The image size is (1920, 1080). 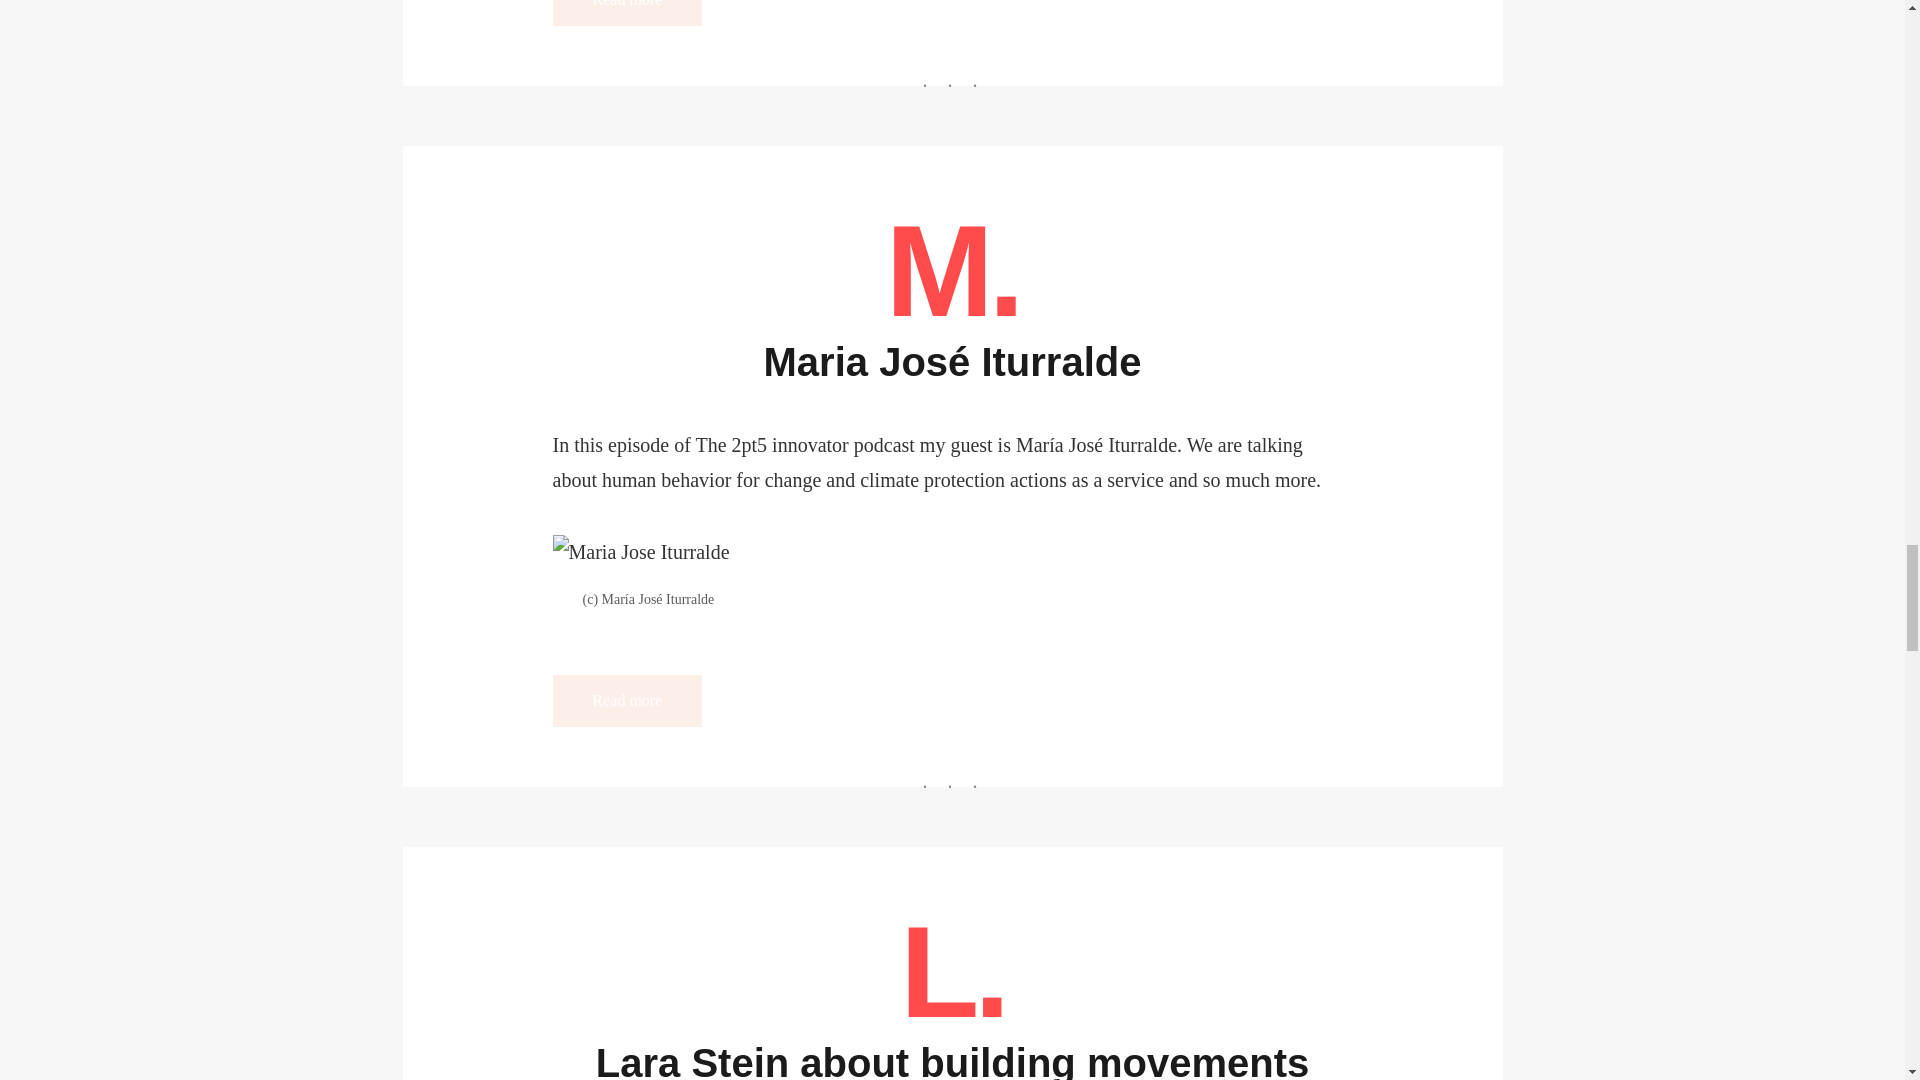 What do you see at coordinates (627, 700) in the screenshot?
I see `Read more` at bounding box center [627, 700].